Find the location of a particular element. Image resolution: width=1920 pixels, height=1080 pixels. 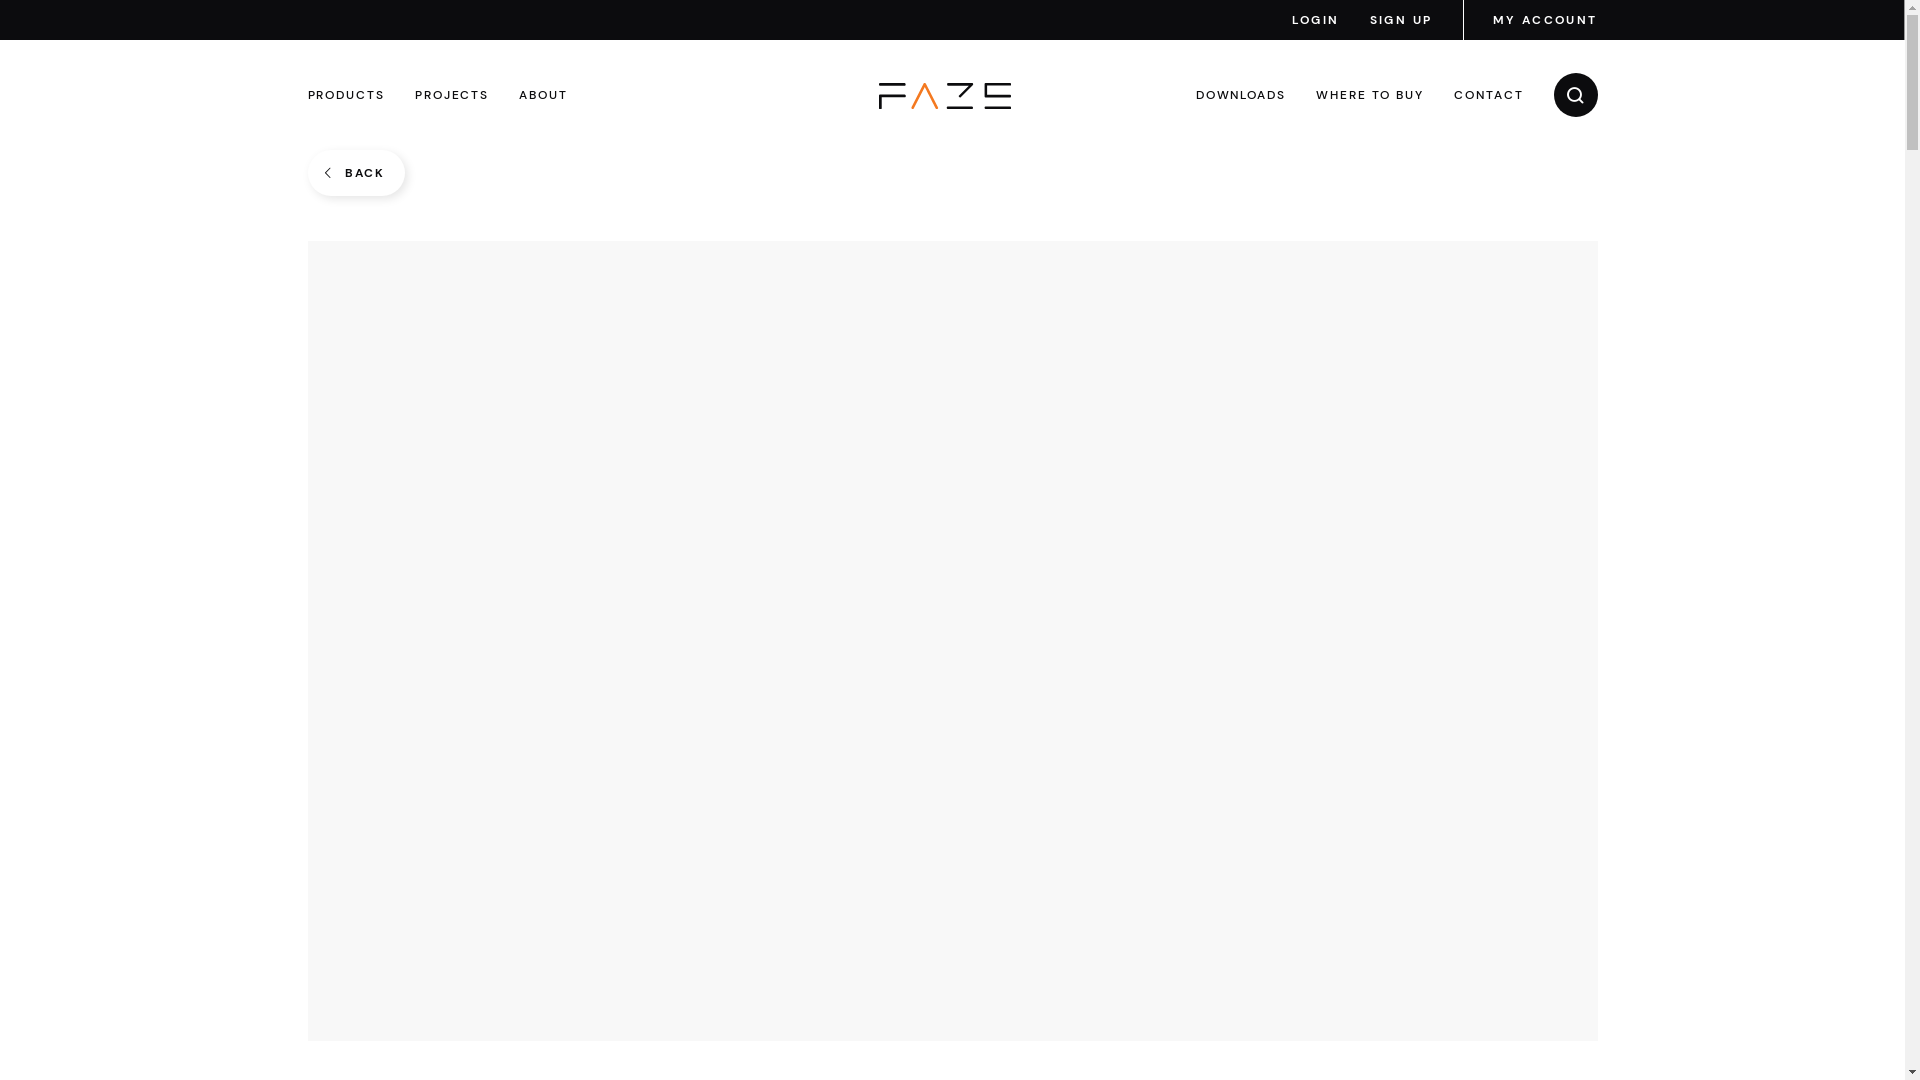

WHERE TO BUY is located at coordinates (1370, 95).